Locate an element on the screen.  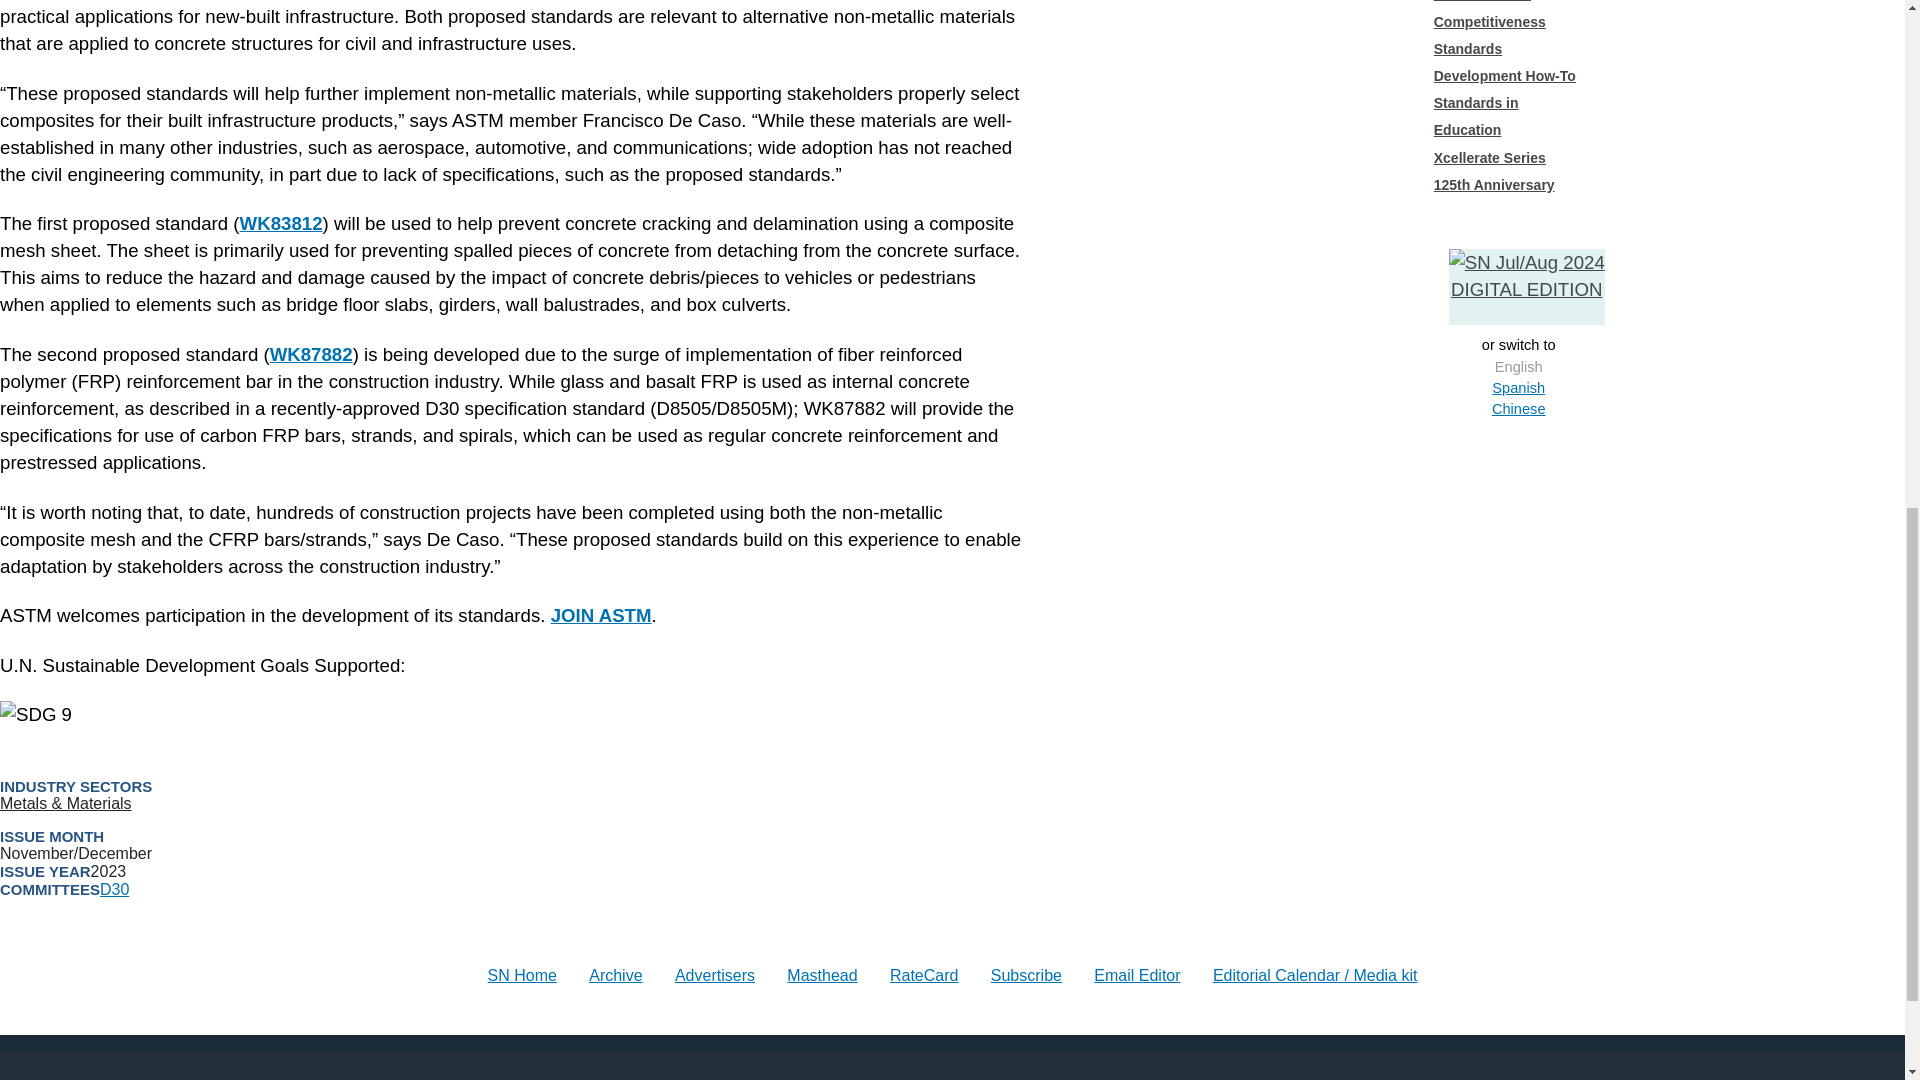
Standards in Education is located at coordinates (1476, 116).